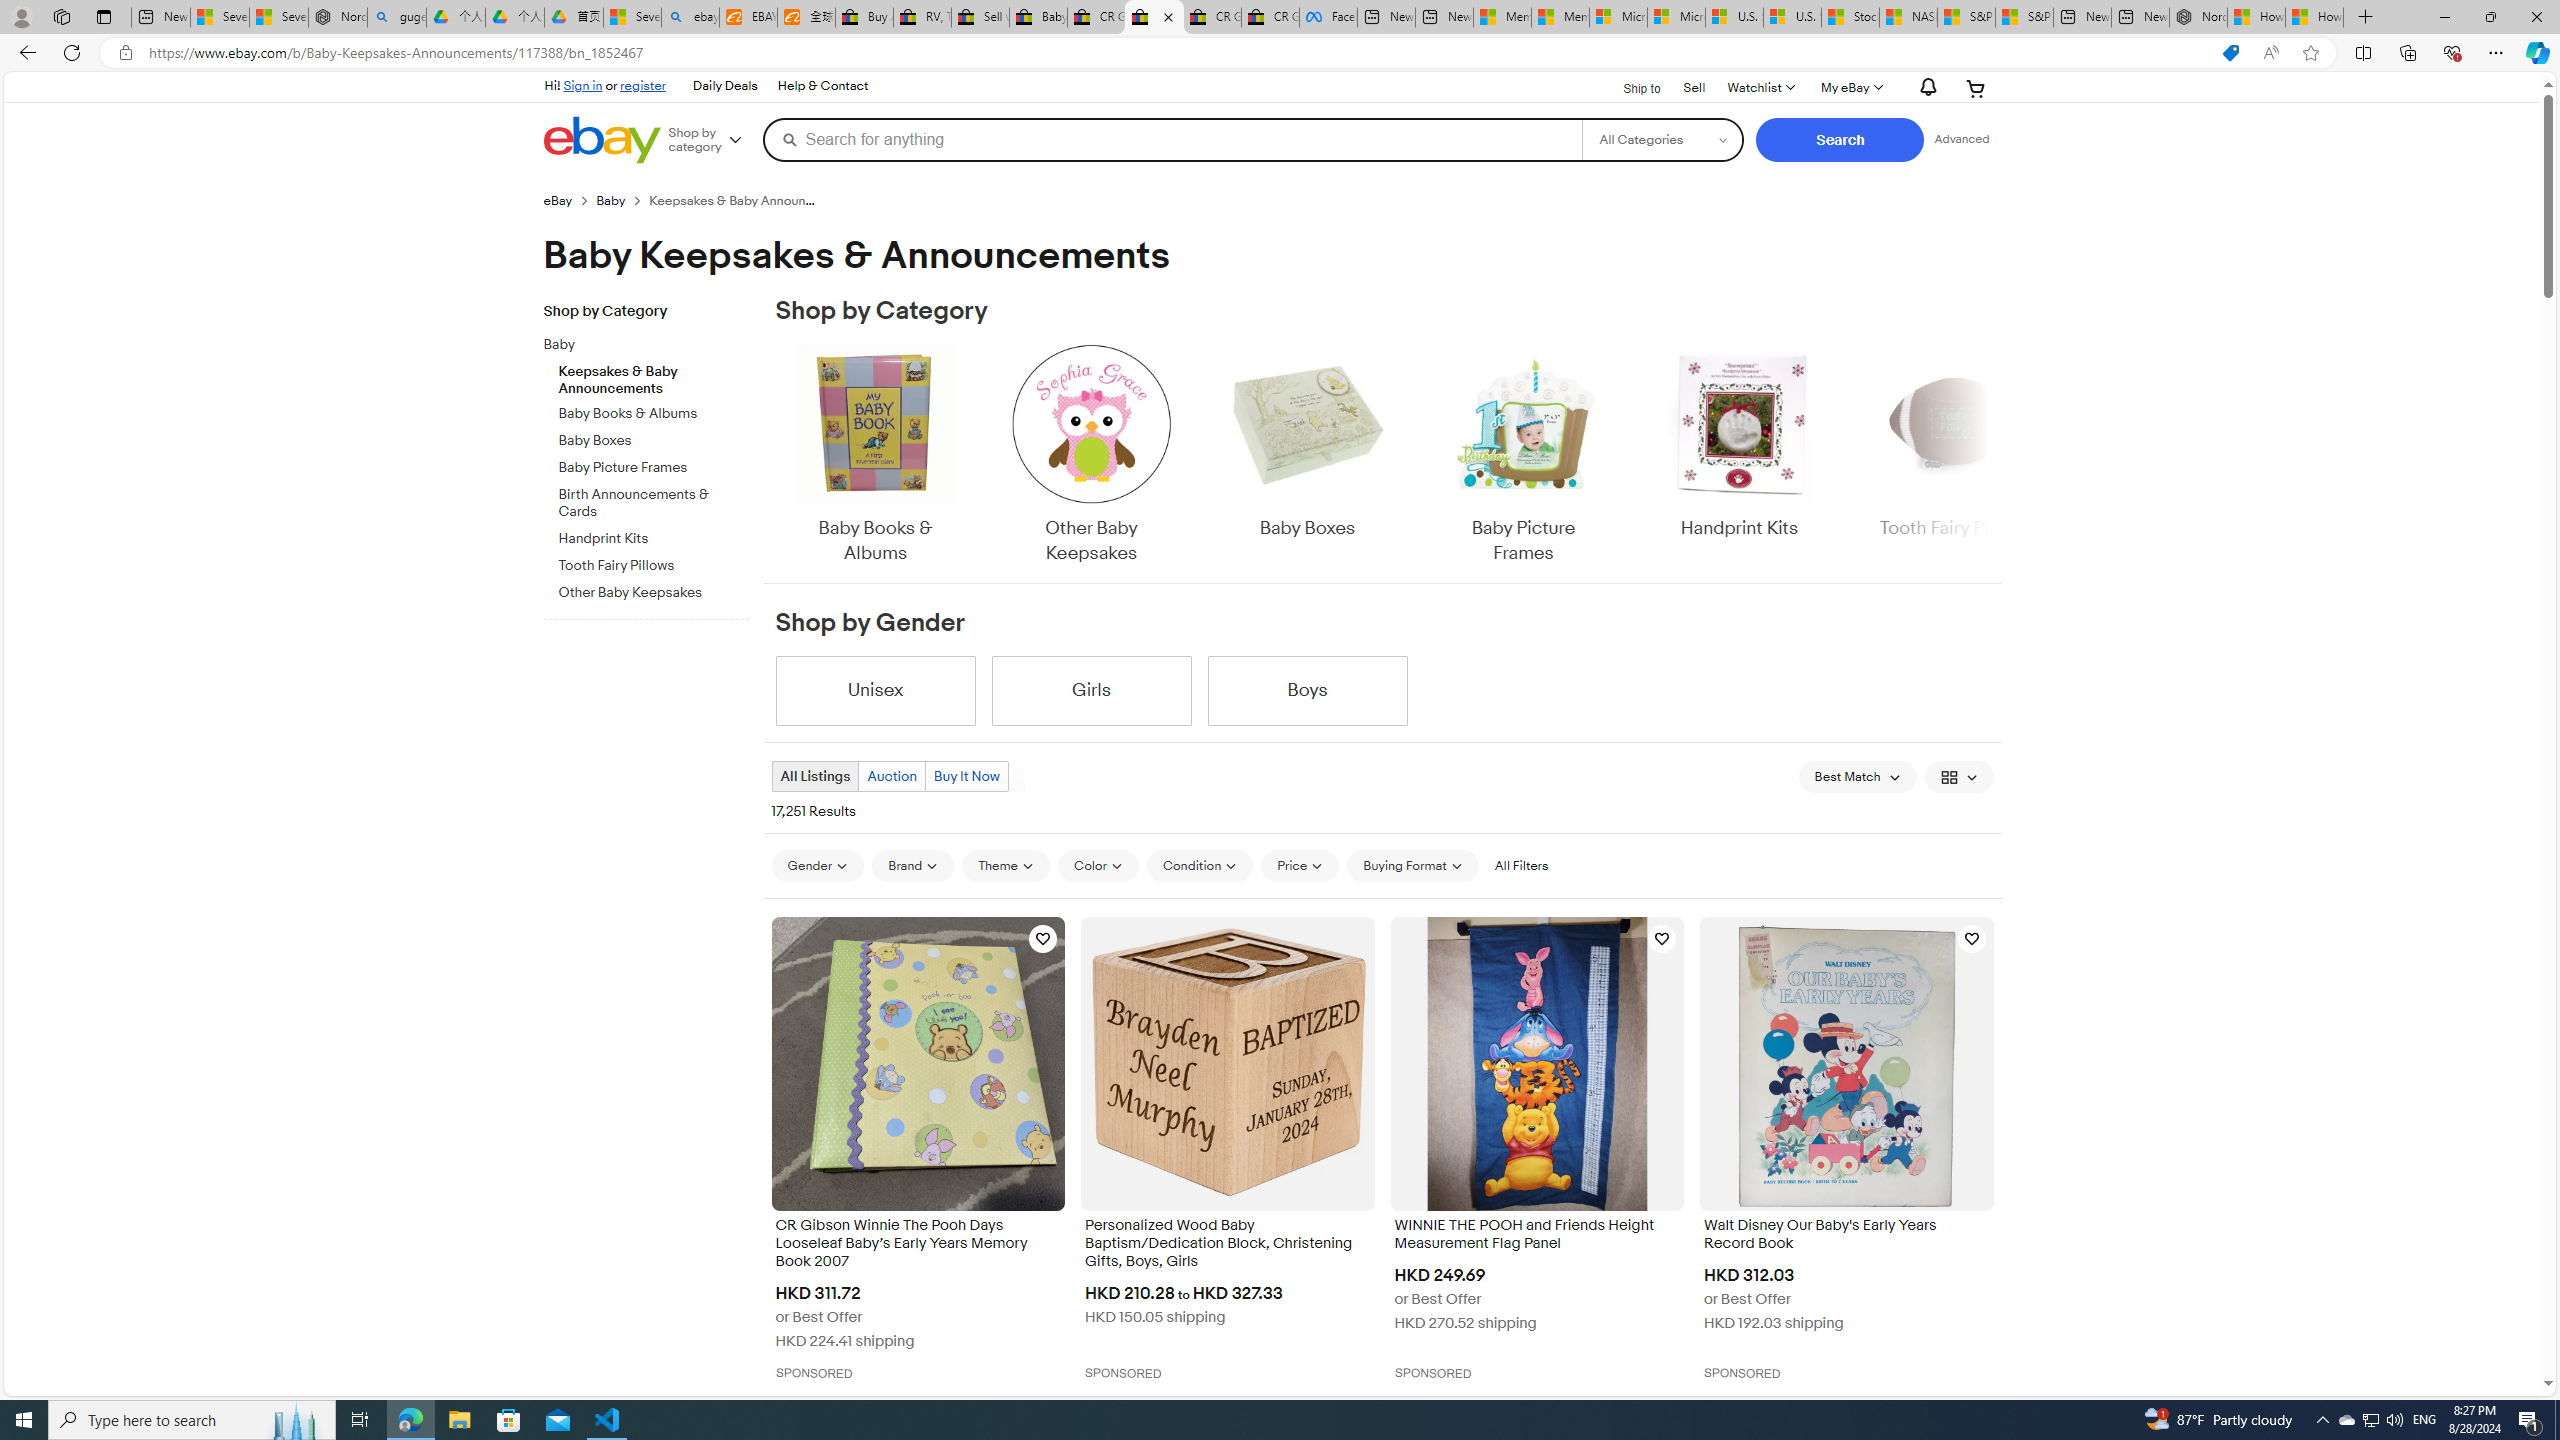 This screenshot has width=2560, height=1440. What do you see at coordinates (1091, 690) in the screenshot?
I see `Girls` at bounding box center [1091, 690].